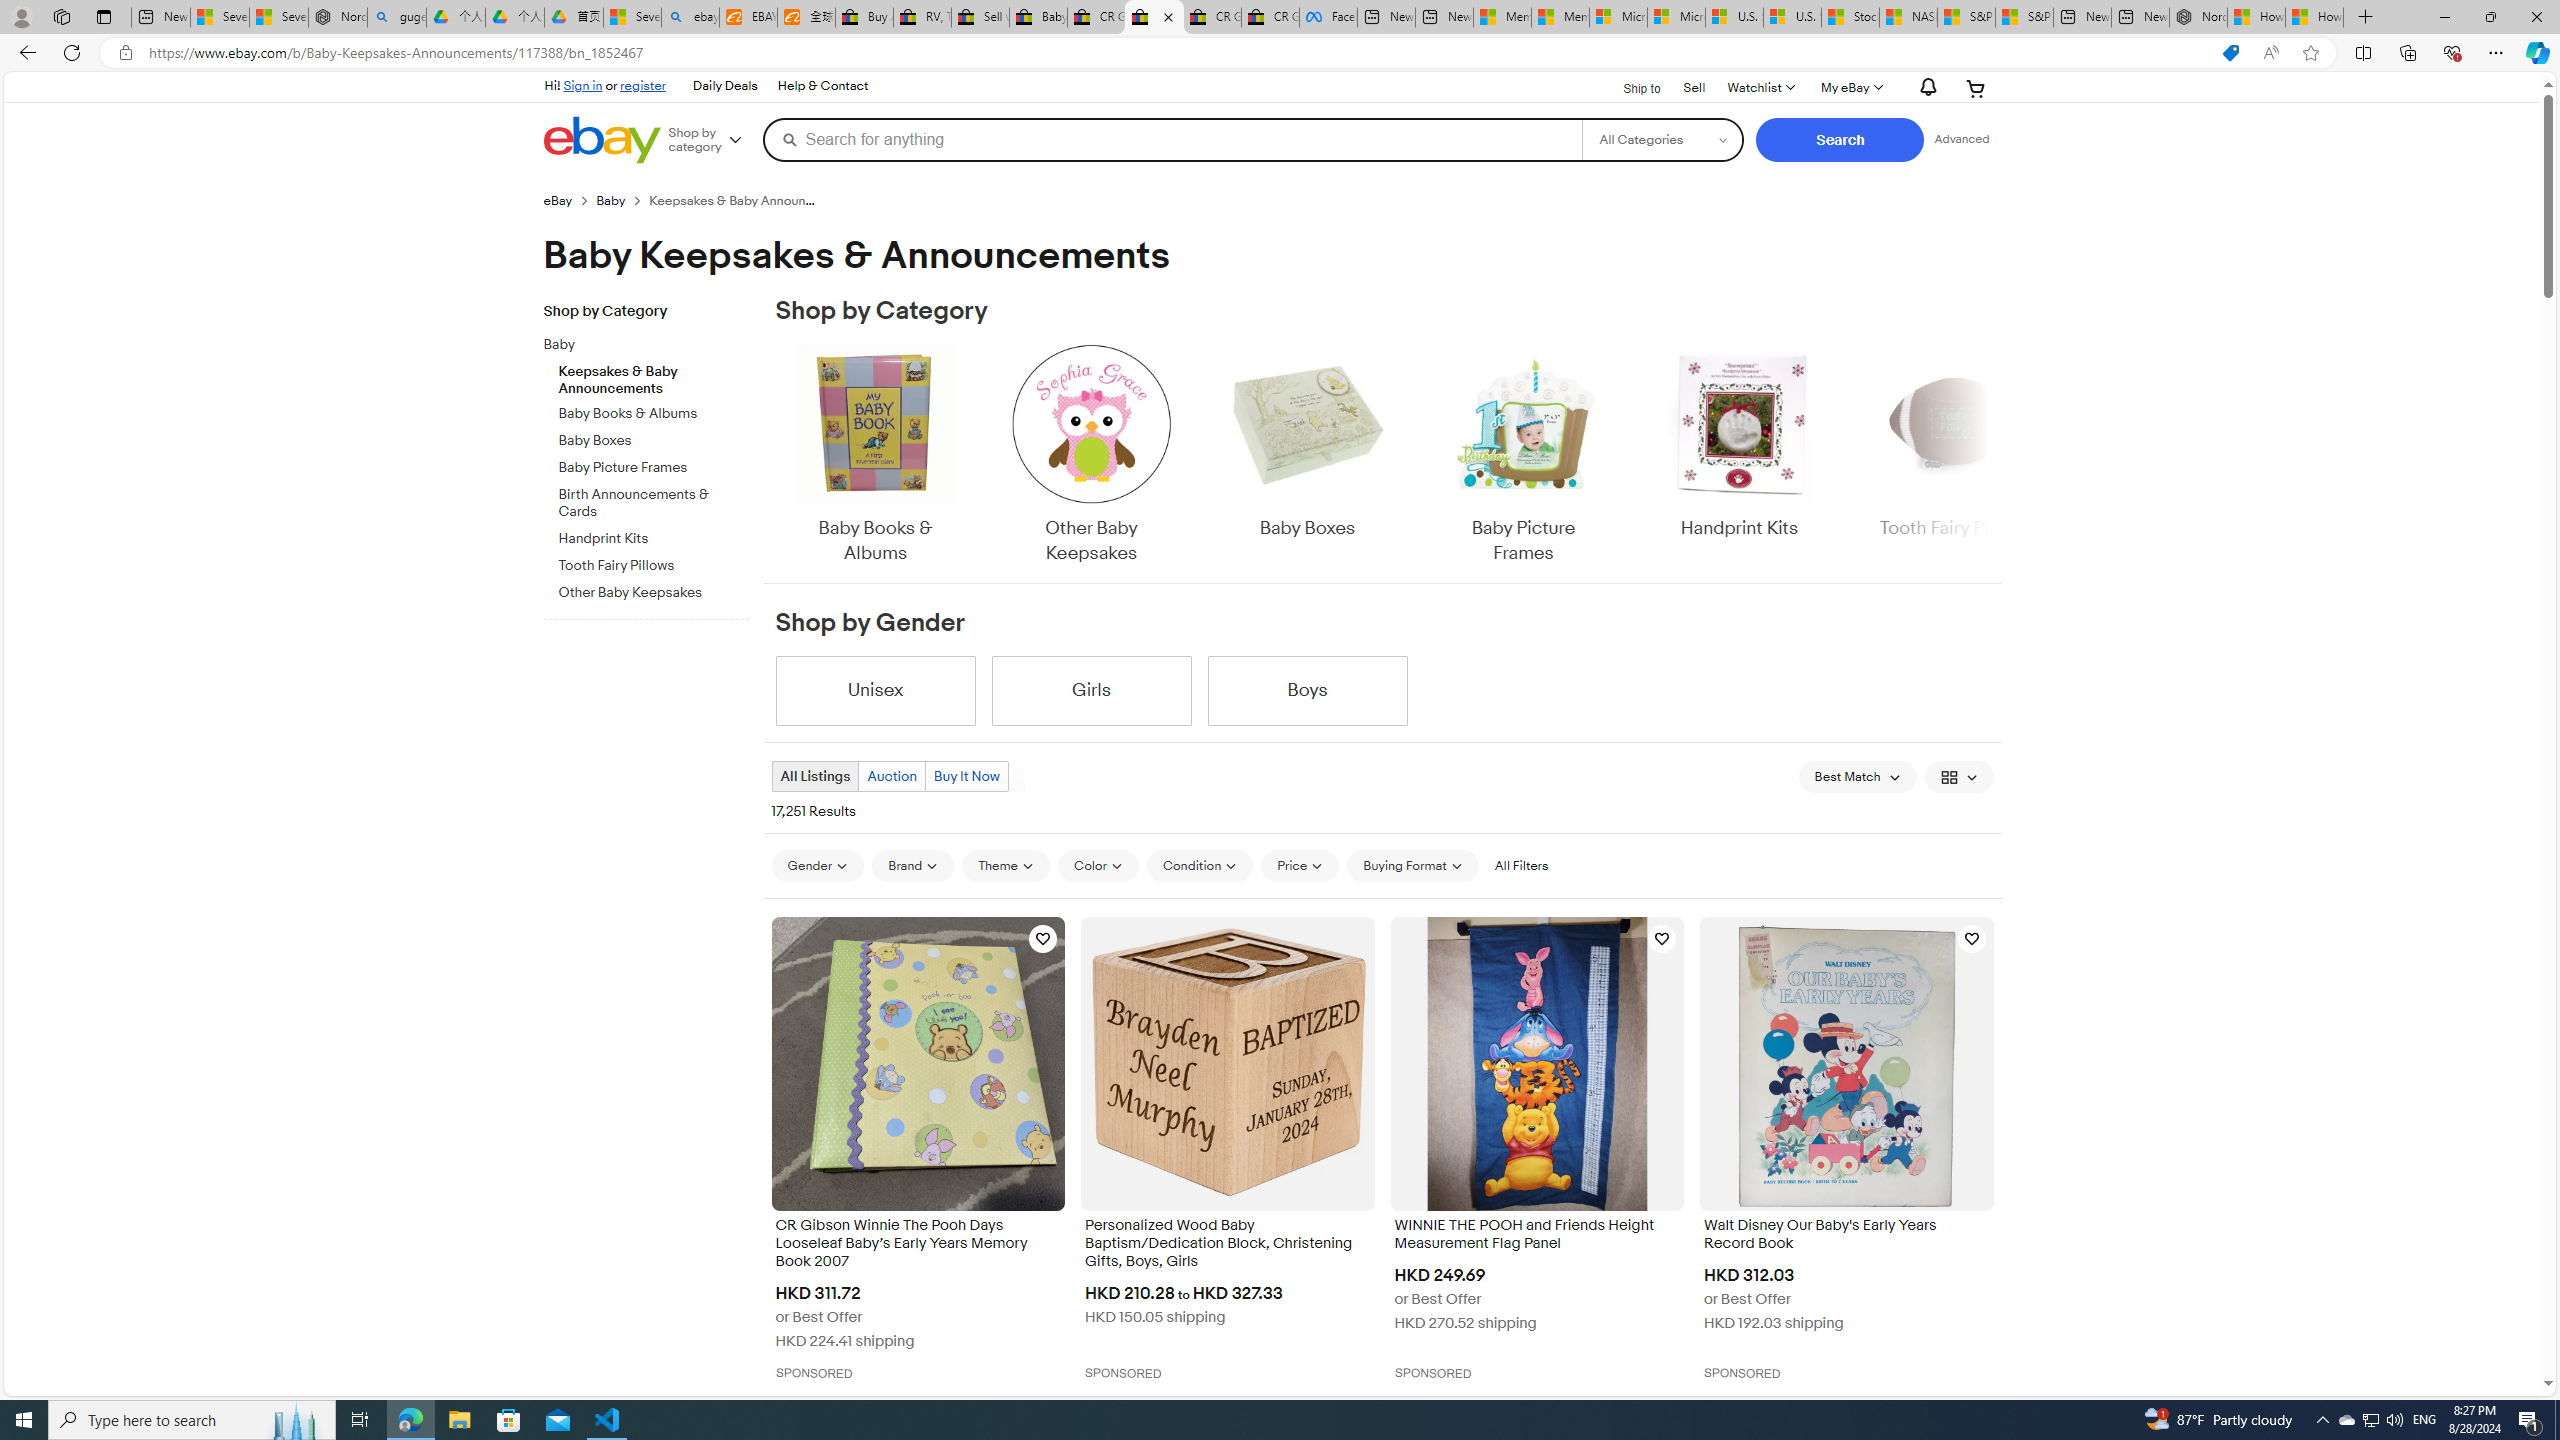 This screenshot has width=2560, height=1440. What do you see at coordinates (1091, 690) in the screenshot?
I see `Girls` at bounding box center [1091, 690].